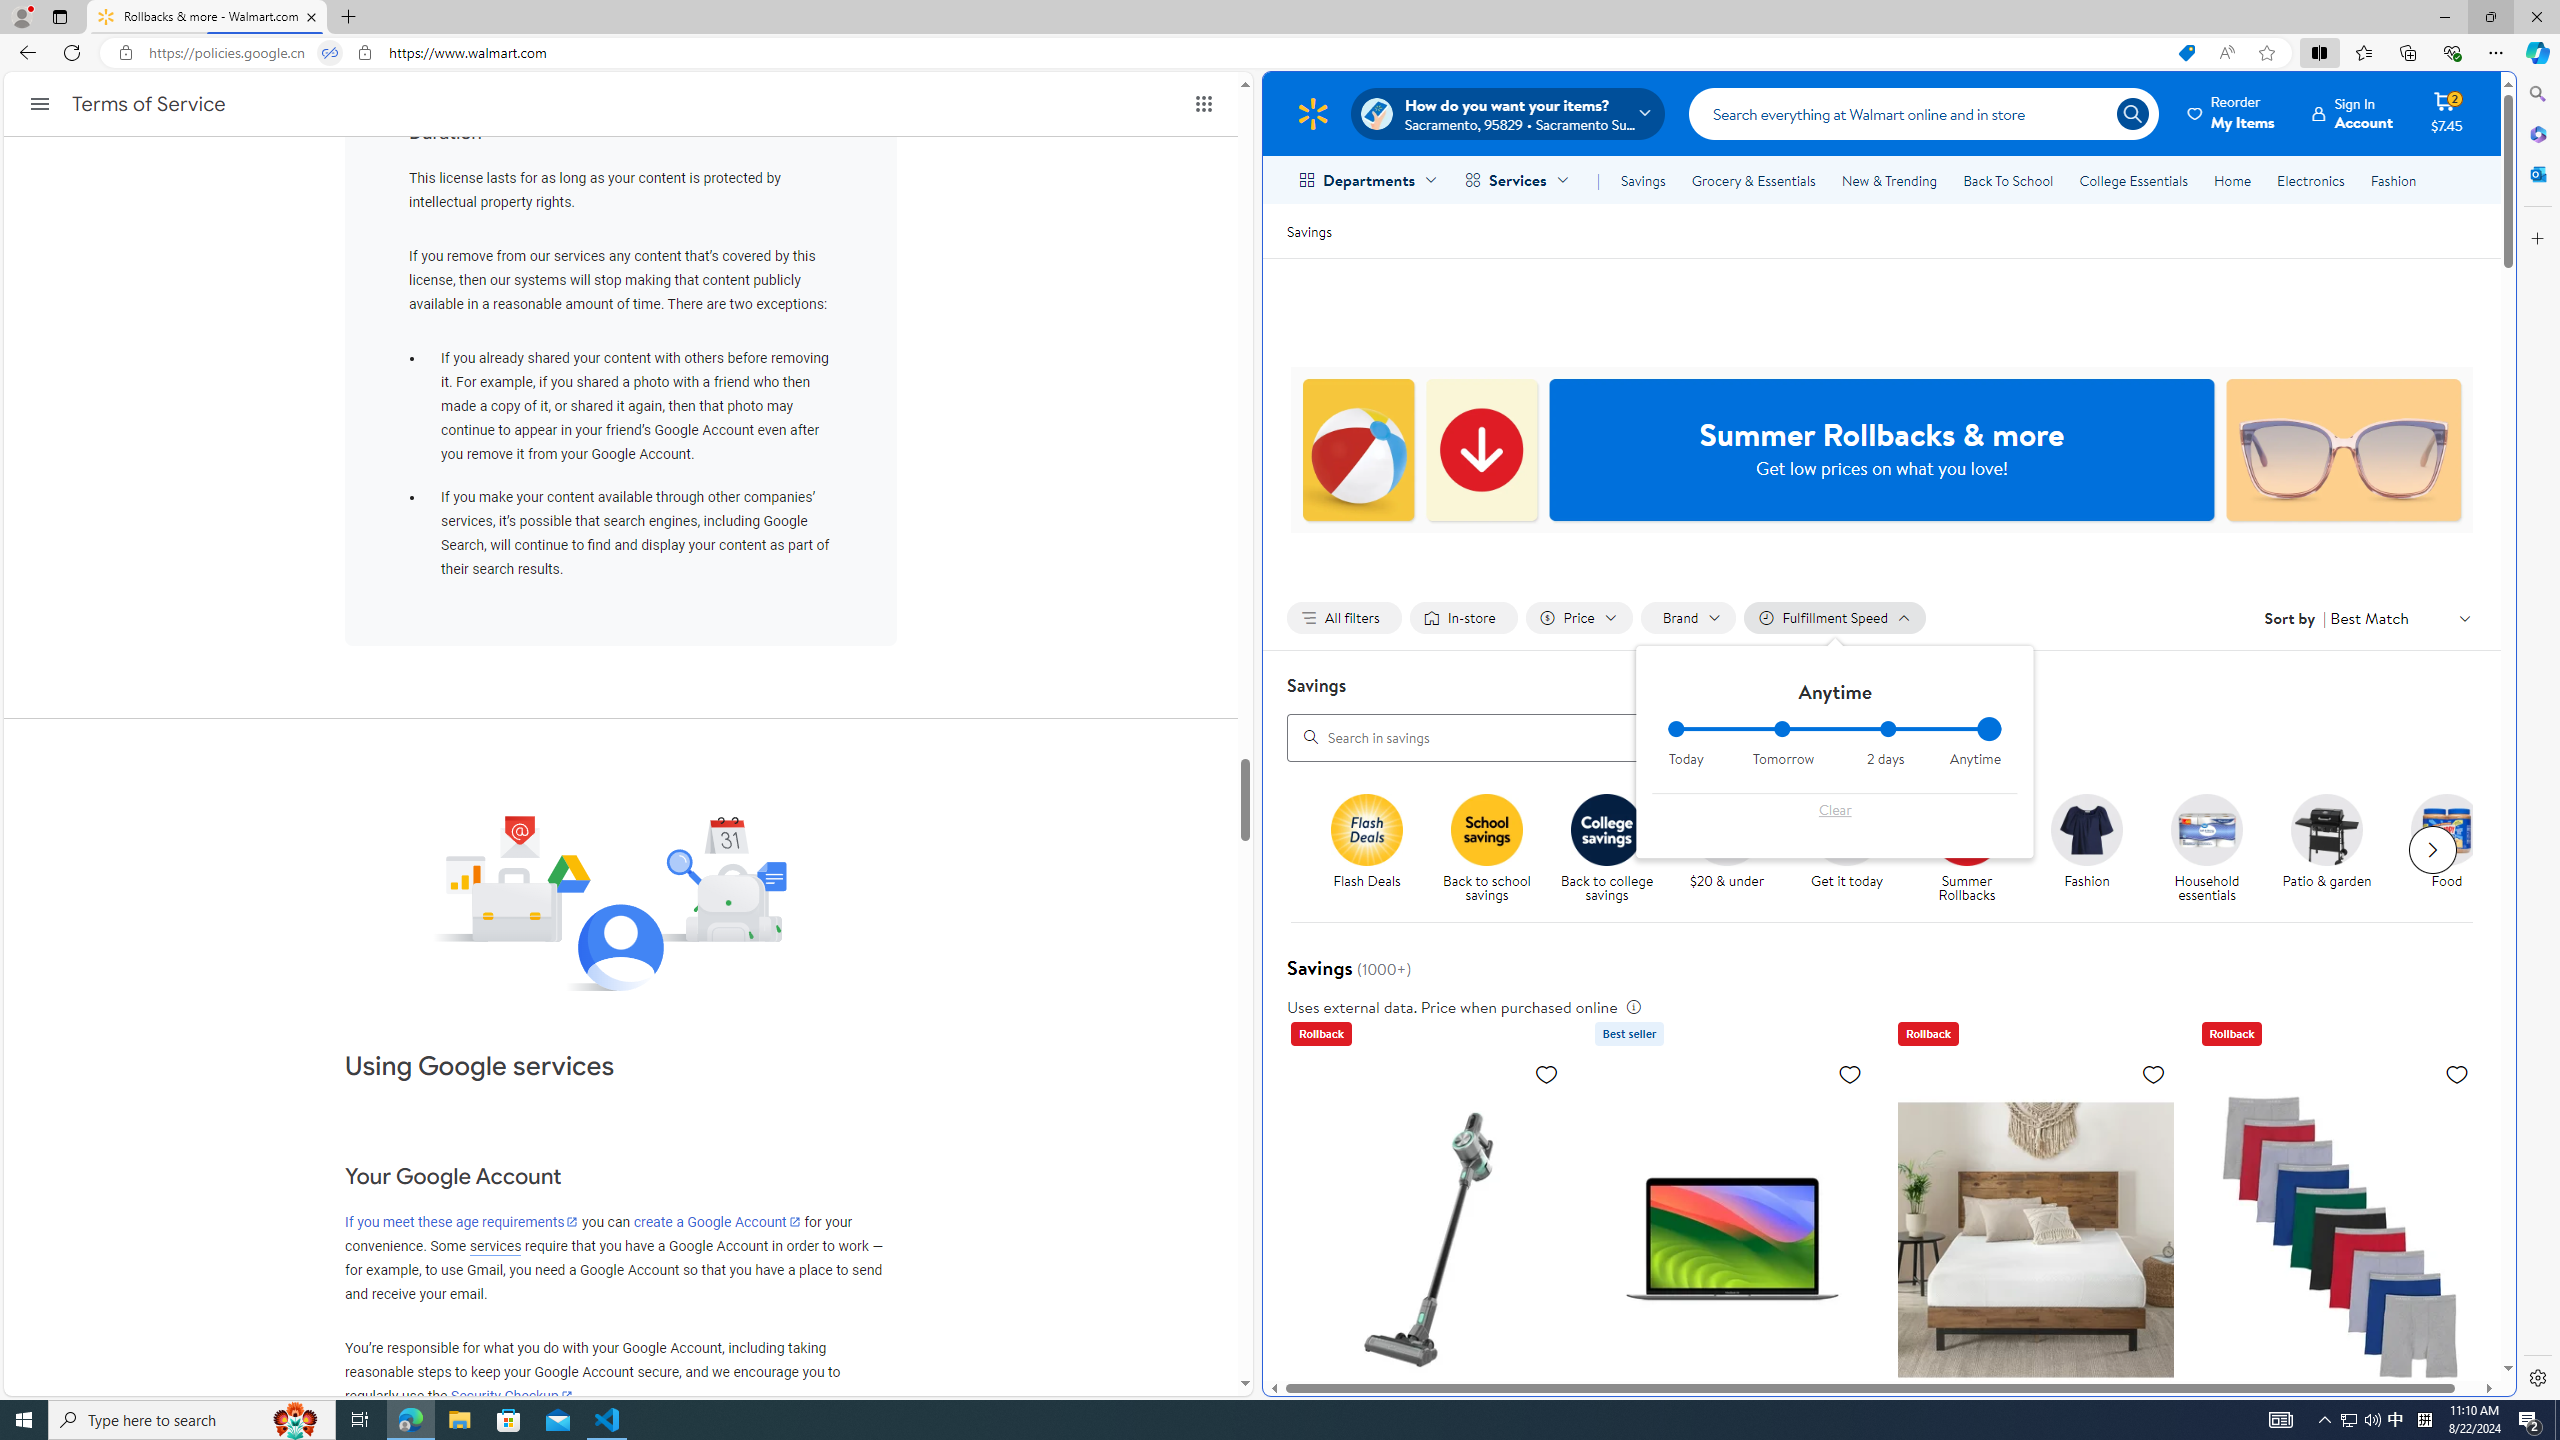 This screenshot has width=2560, height=1440. I want to click on Filter by In-store, so click(1463, 618).